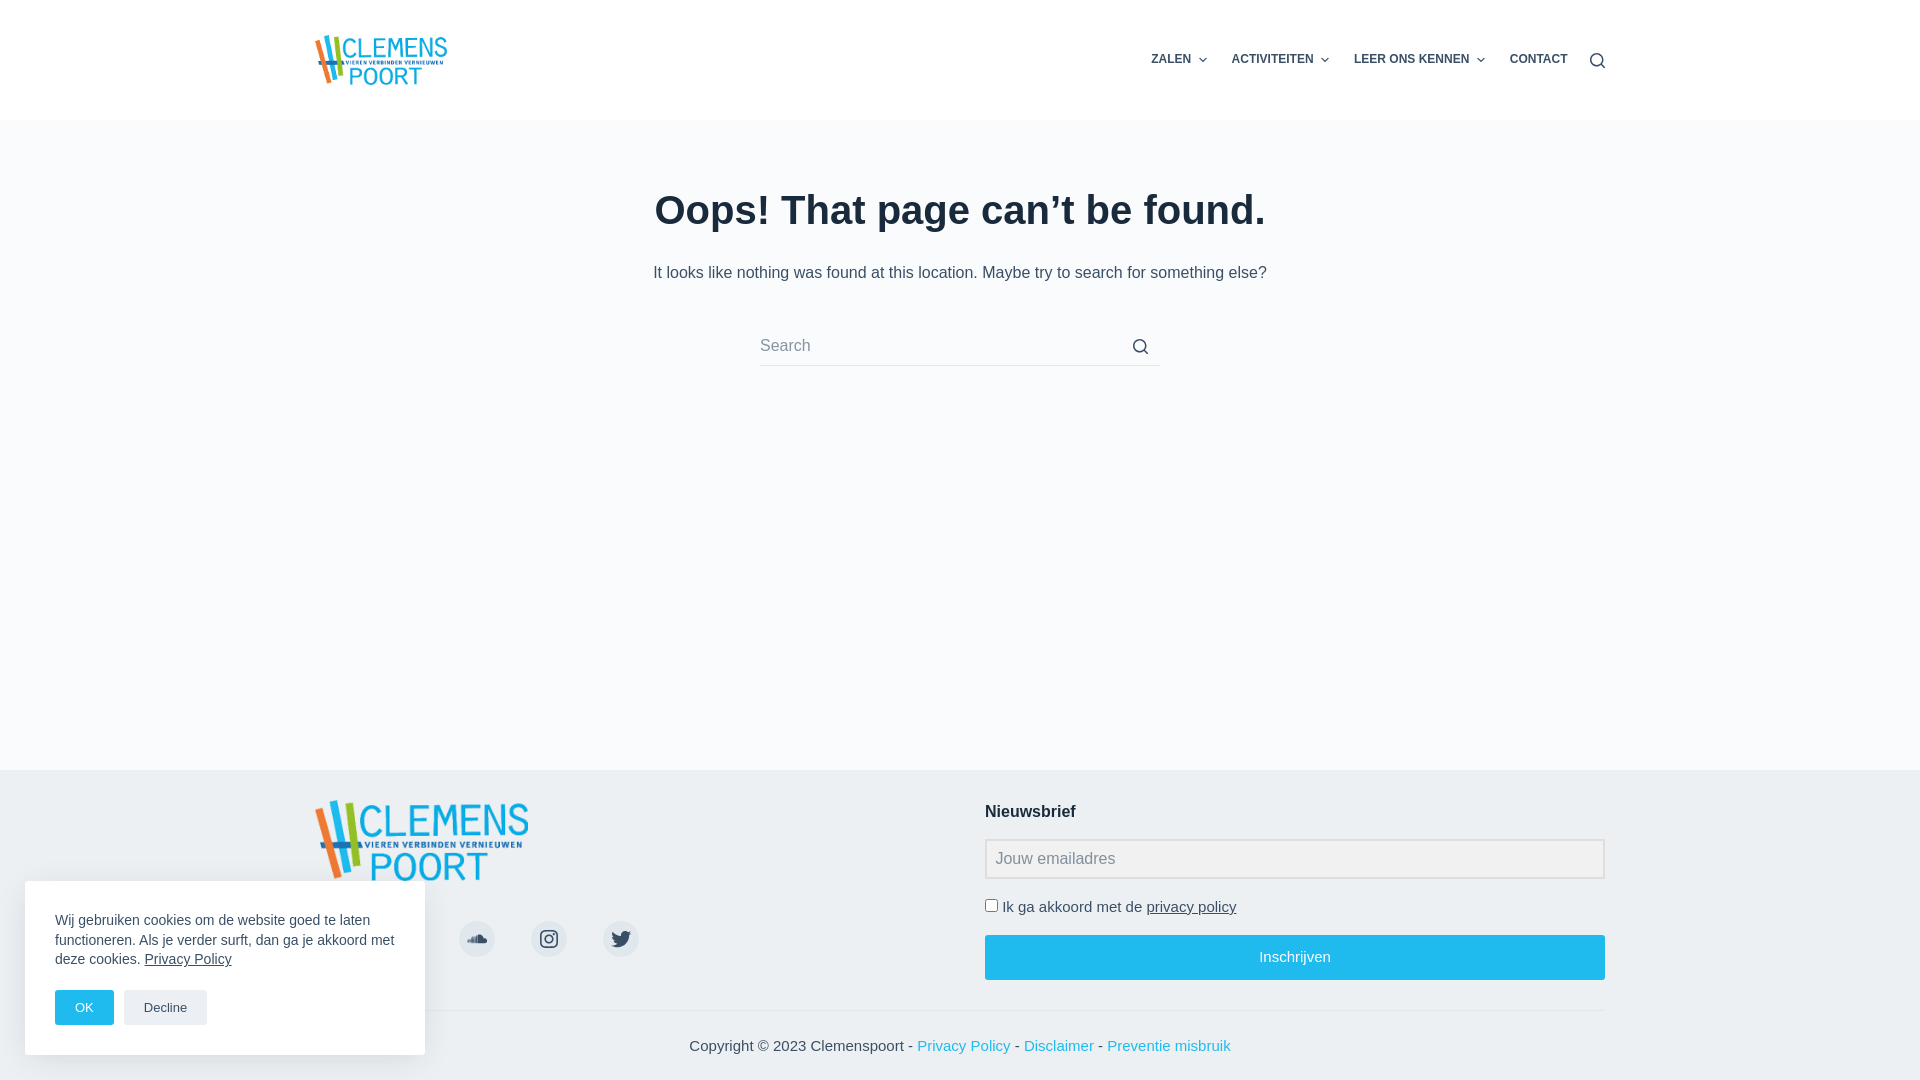 Image resolution: width=1920 pixels, height=1080 pixels. I want to click on CONTACT, so click(1538, 60).